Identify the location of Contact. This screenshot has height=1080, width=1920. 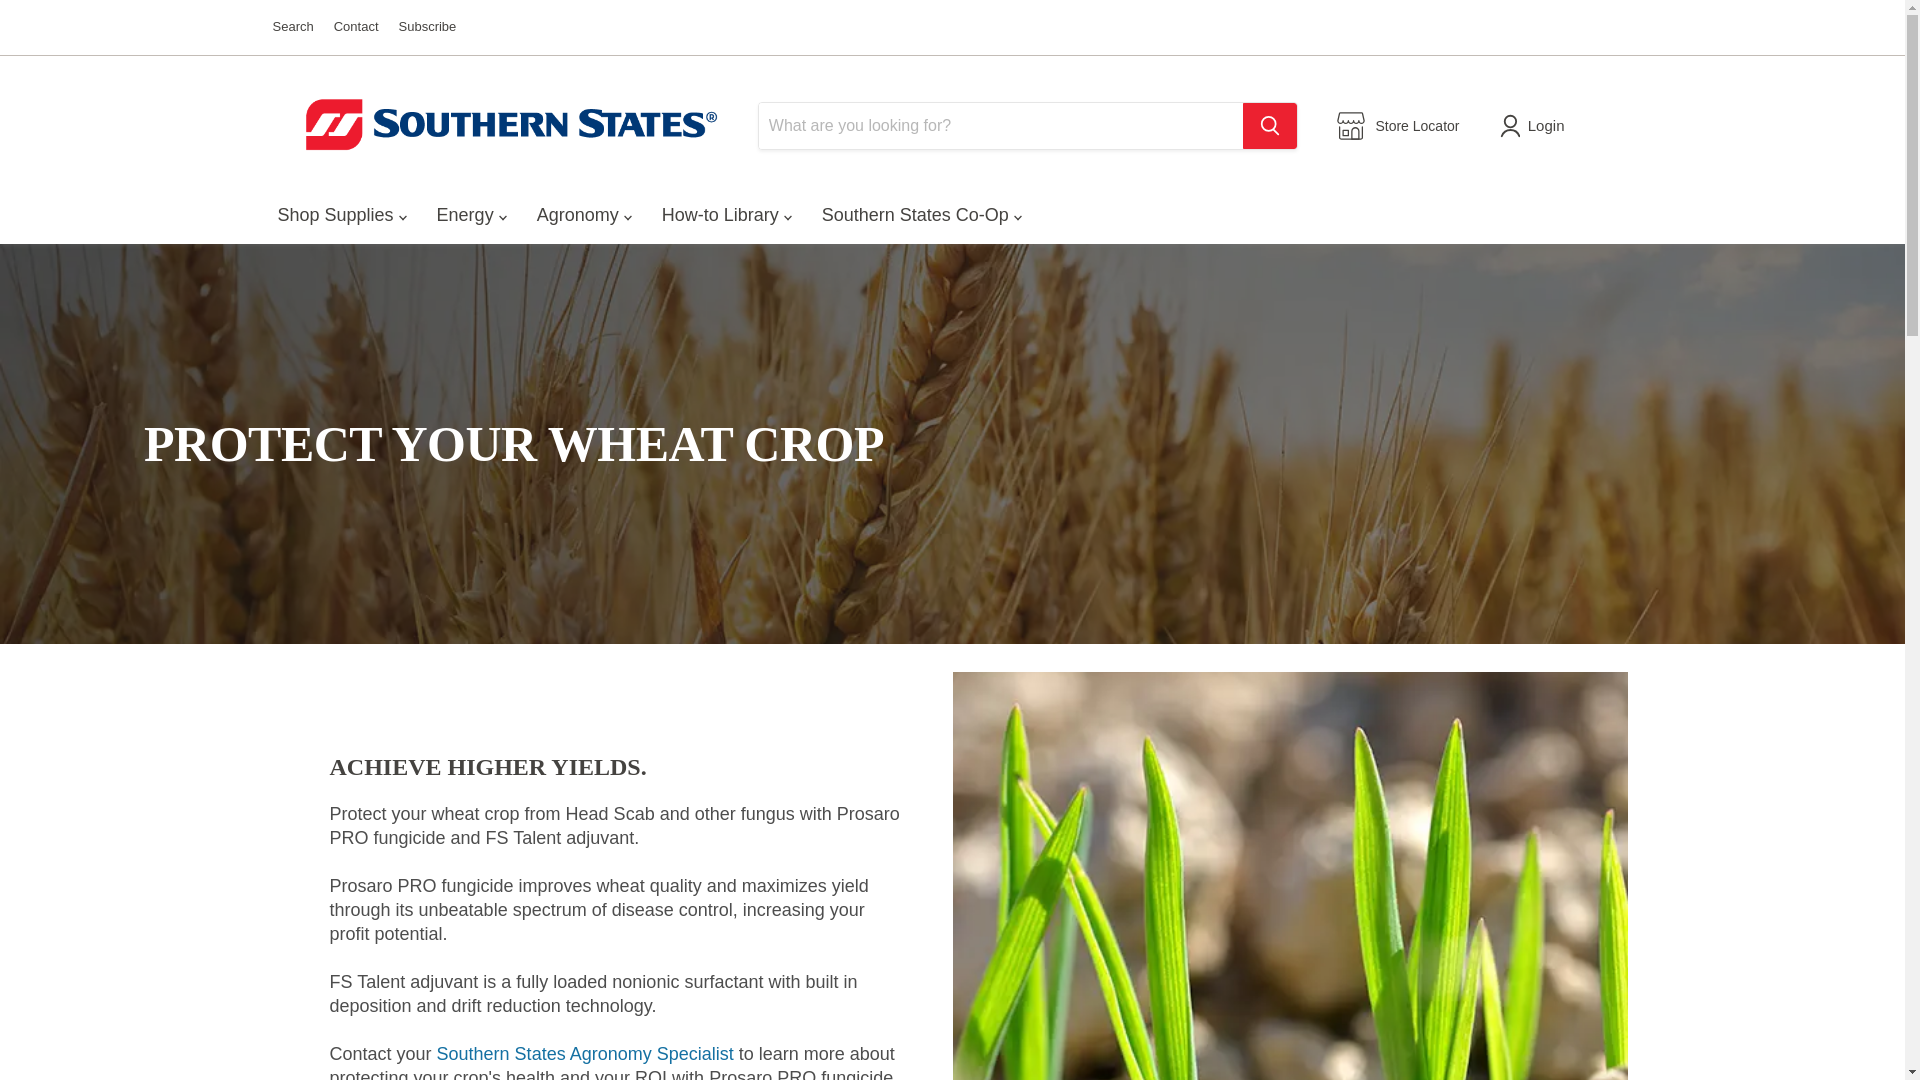
(356, 27).